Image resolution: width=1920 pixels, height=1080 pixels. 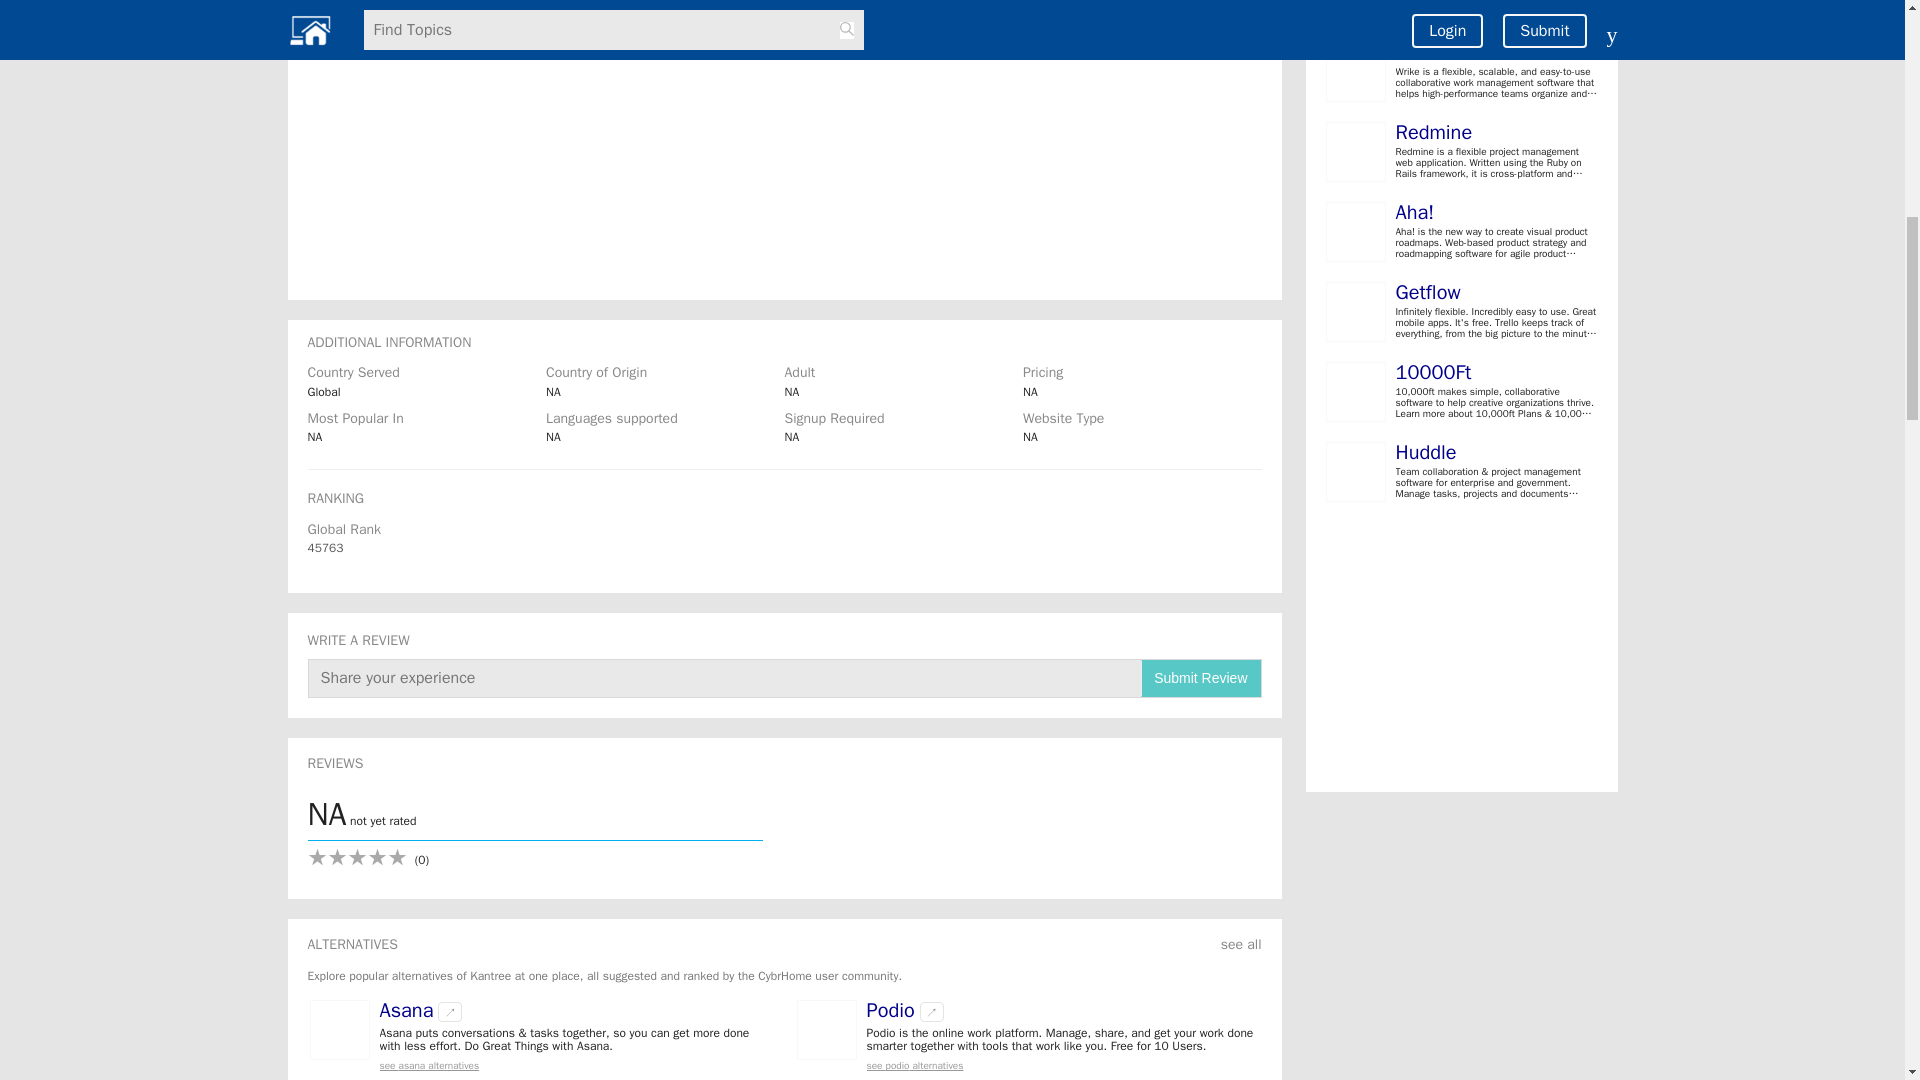 I want to click on Podio, so click(x=889, y=1010).